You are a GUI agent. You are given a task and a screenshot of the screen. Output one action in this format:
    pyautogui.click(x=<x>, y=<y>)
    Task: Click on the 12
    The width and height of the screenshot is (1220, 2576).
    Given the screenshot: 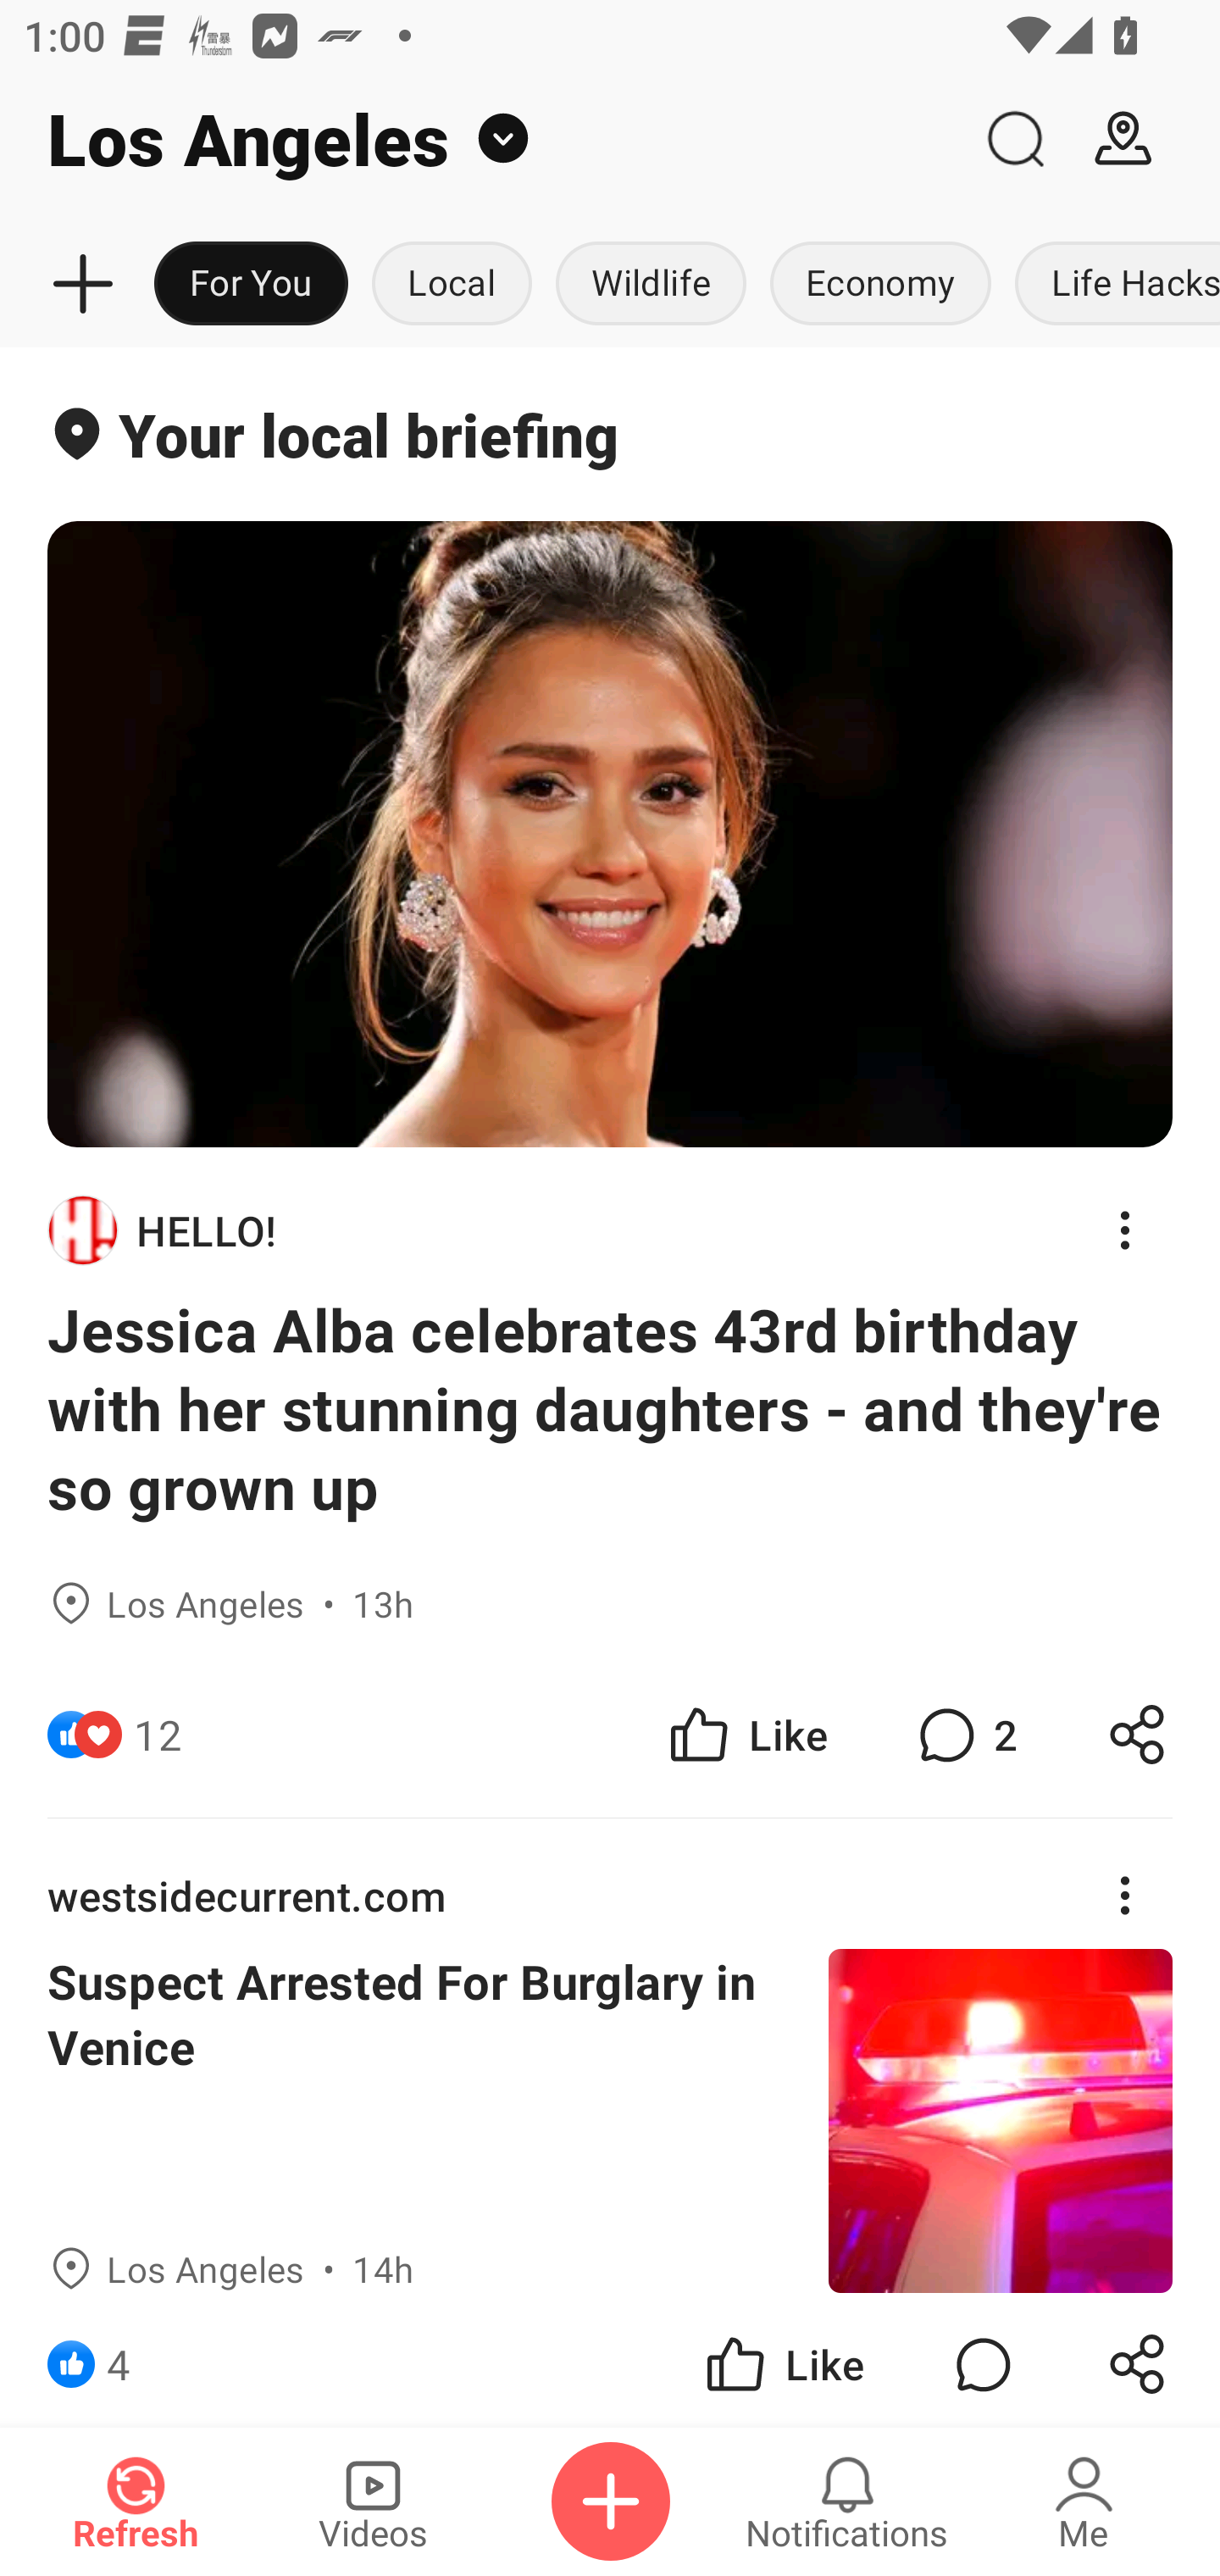 What is the action you would take?
    pyautogui.click(x=158, y=1735)
    